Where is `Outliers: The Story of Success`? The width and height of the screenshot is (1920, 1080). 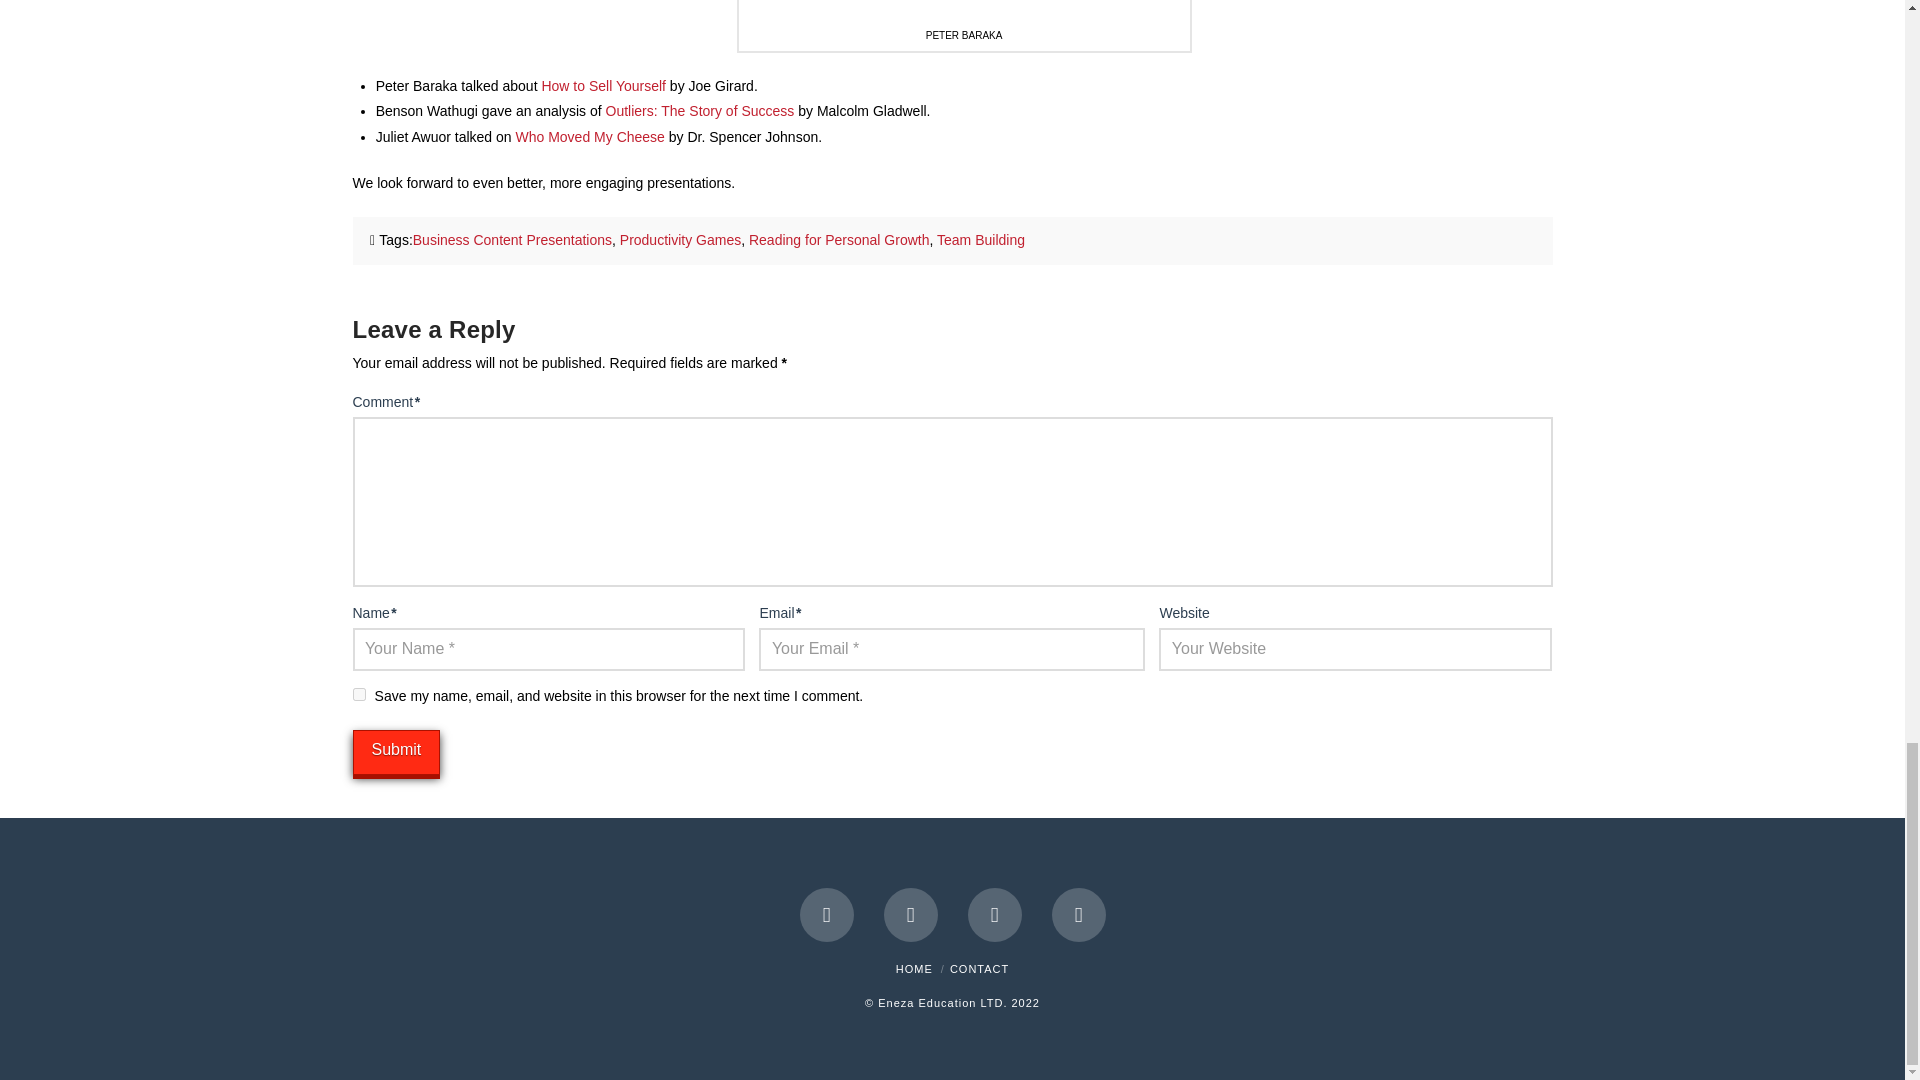 Outliers: The Story of Success is located at coordinates (700, 110).